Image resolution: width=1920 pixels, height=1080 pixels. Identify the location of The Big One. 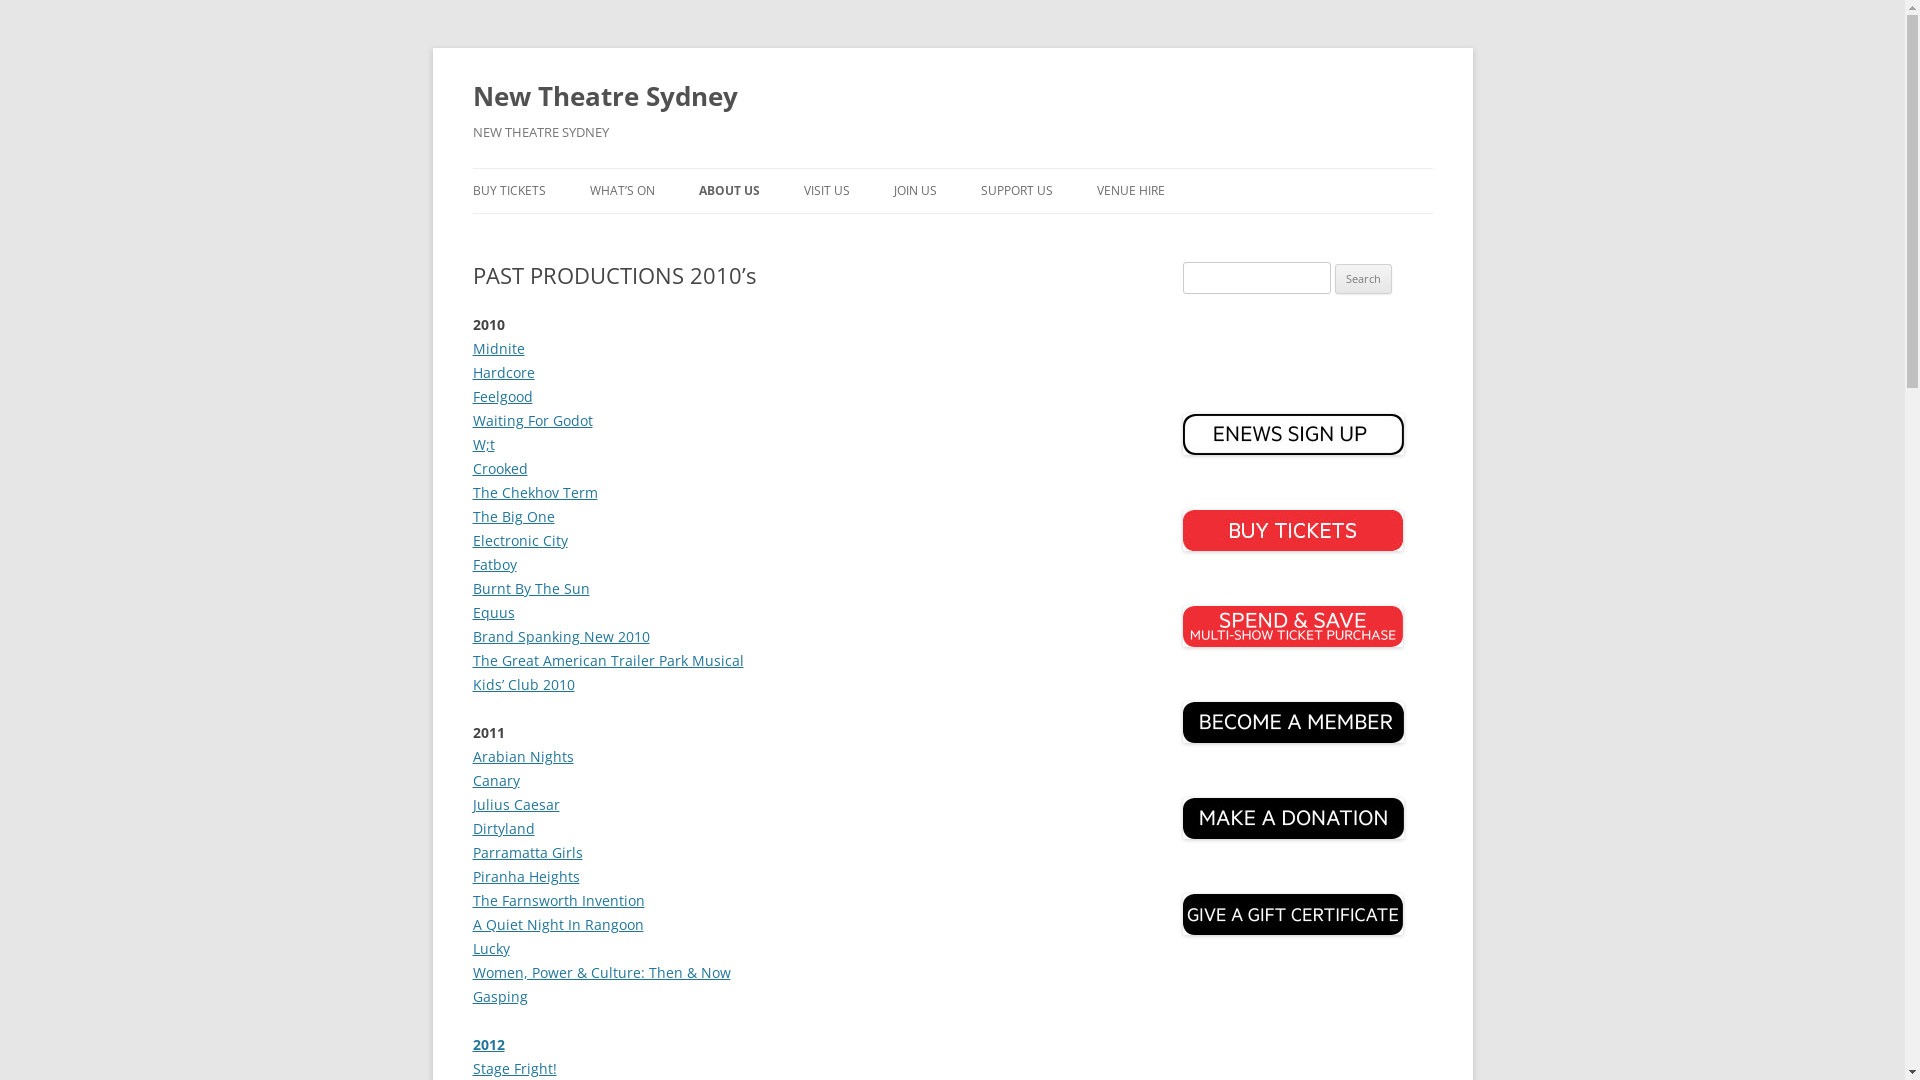
(513, 516).